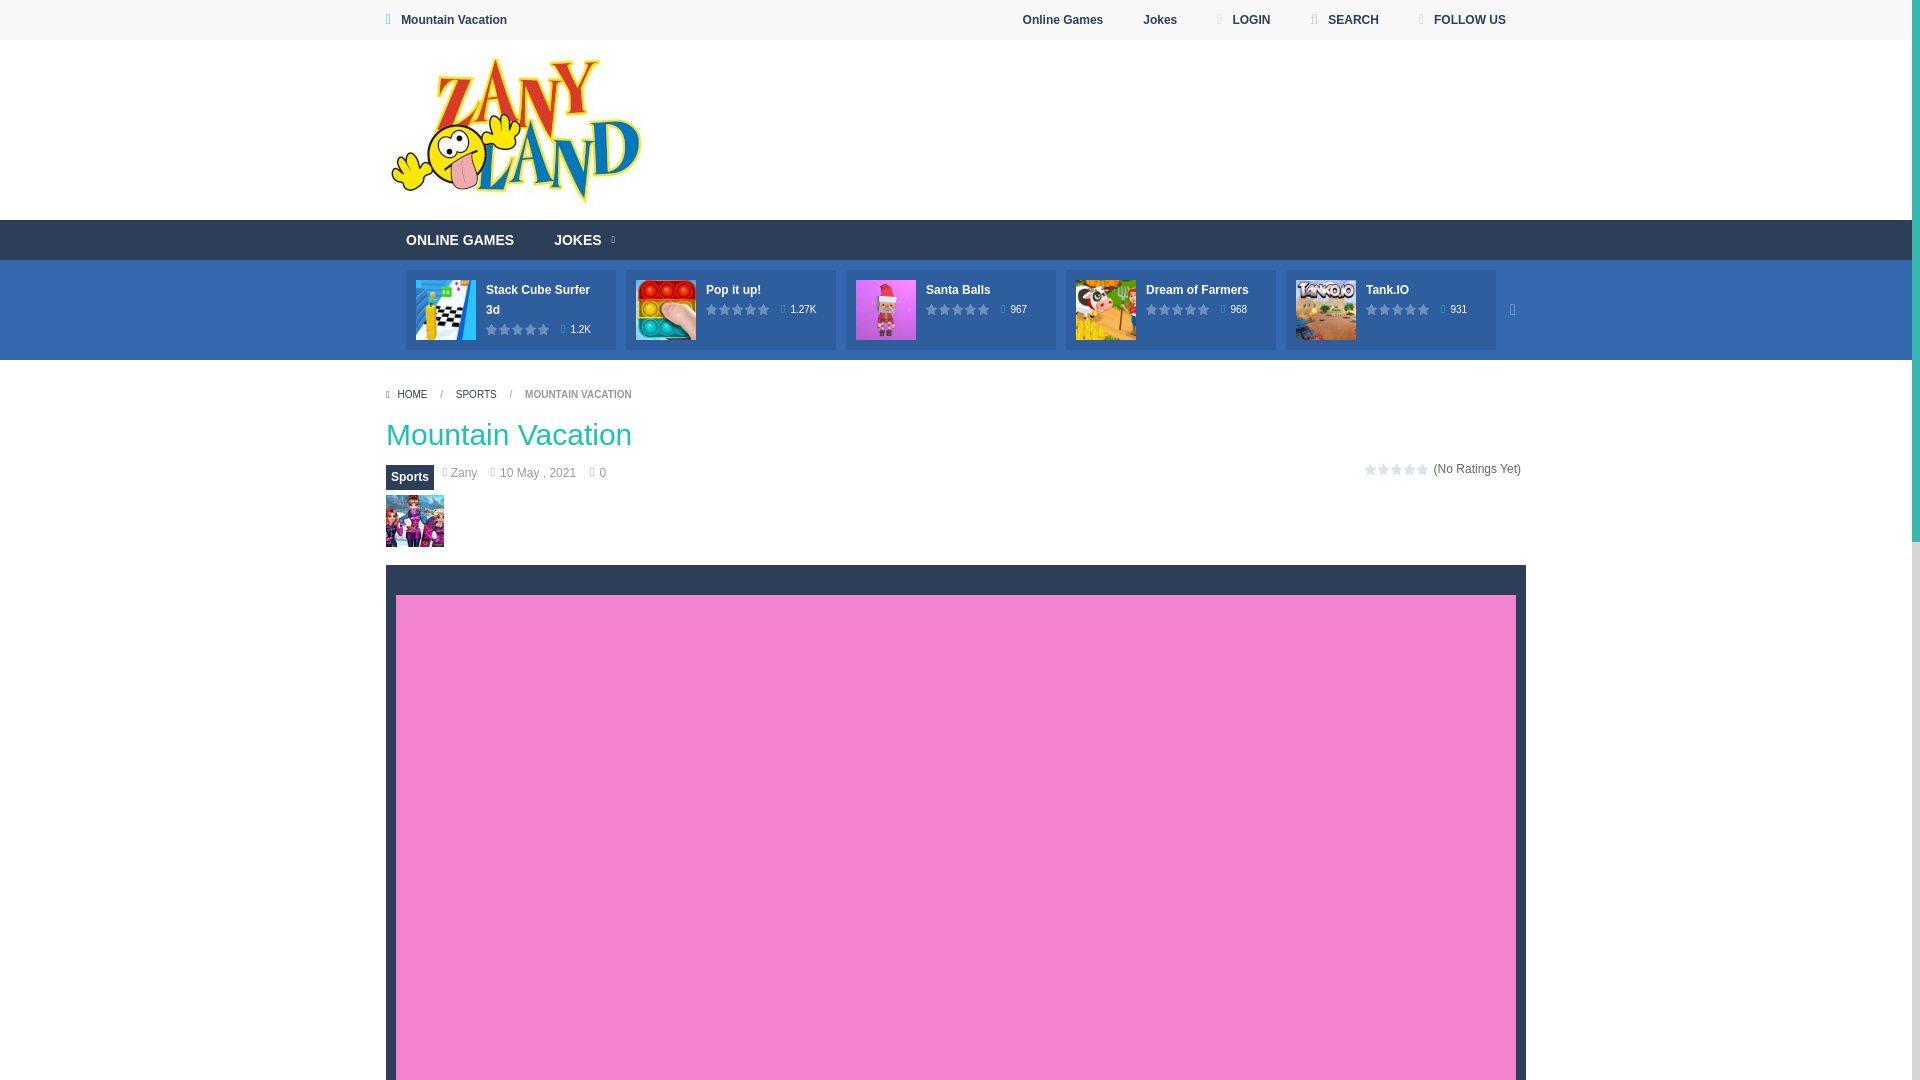 Image resolution: width=1920 pixels, height=1080 pixels. What do you see at coordinates (724, 309) in the screenshot?
I see `0 votes, average: 0.00 out of 5` at bounding box center [724, 309].